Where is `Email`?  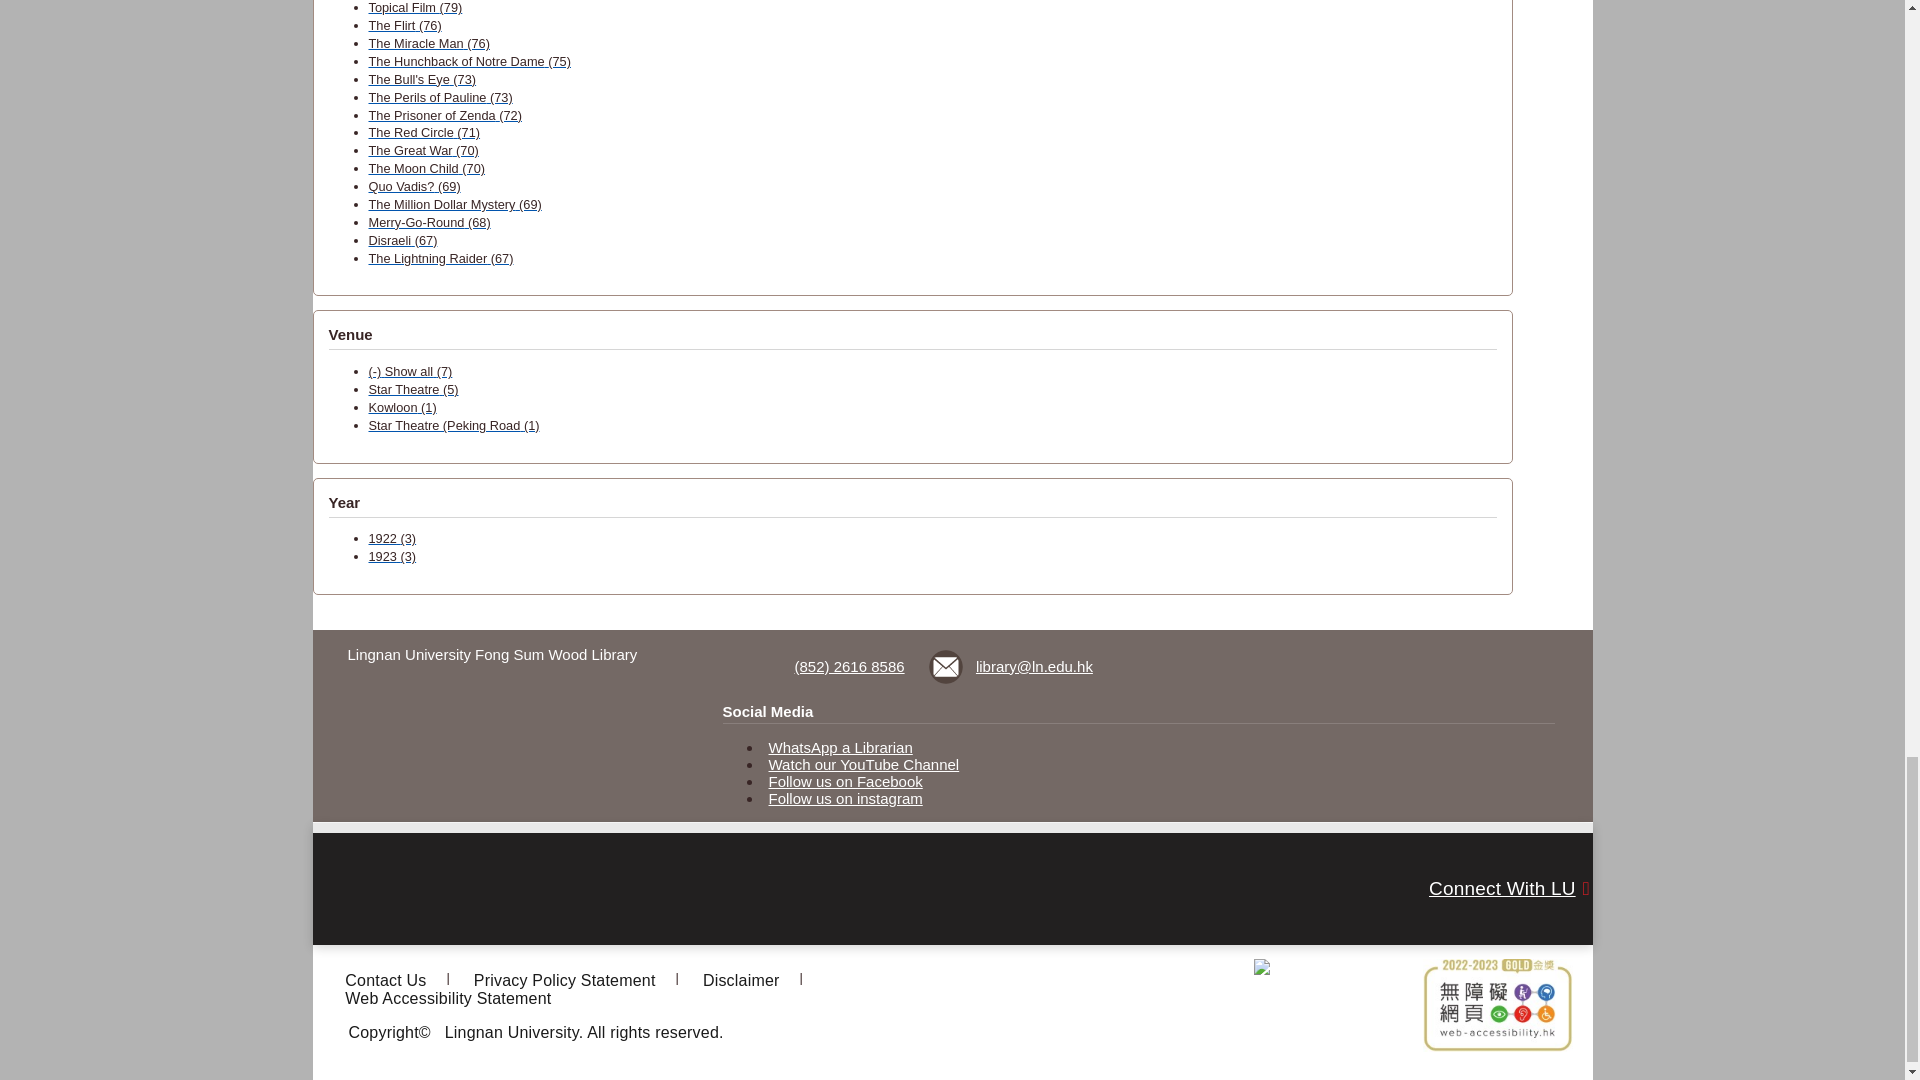
Email is located at coordinates (1012, 666).